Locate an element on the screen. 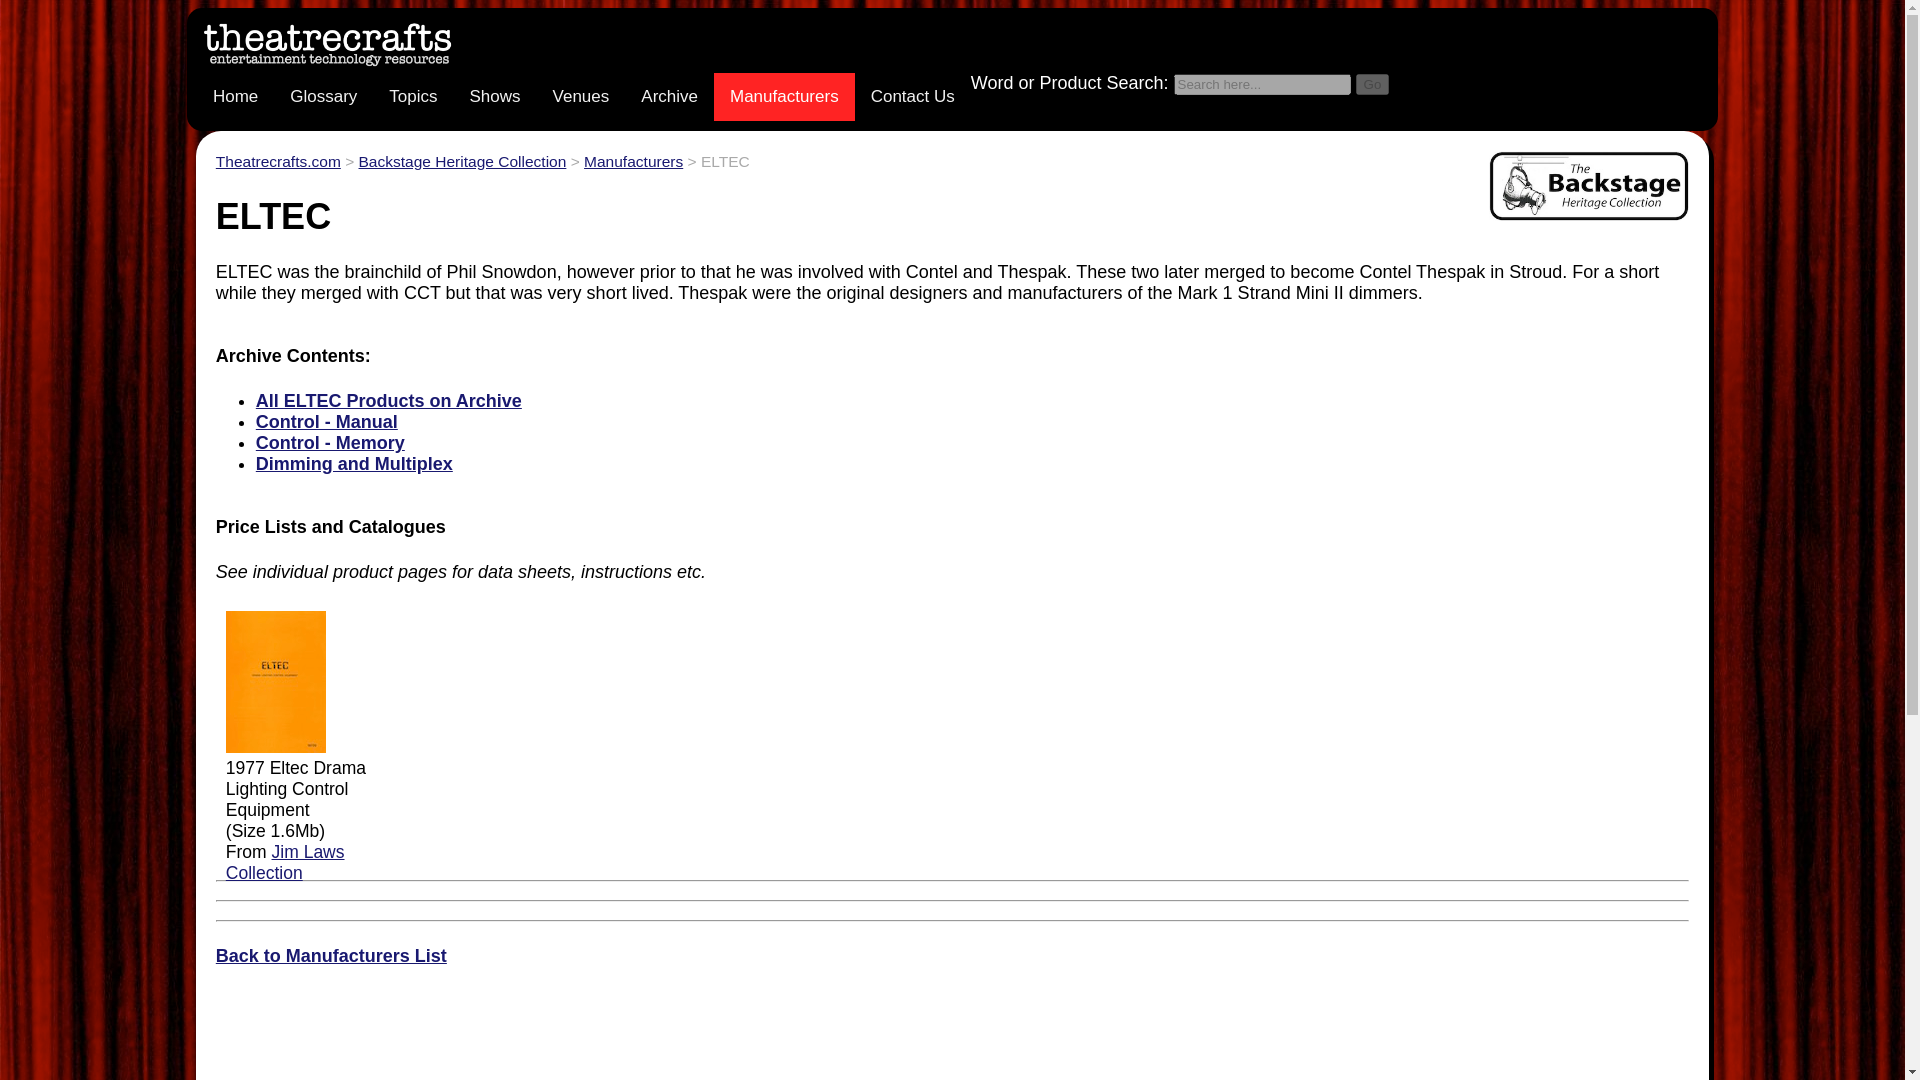 Image resolution: width=1920 pixels, height=1080 pixels. Control - Memory is located at coordinates (330, 442).